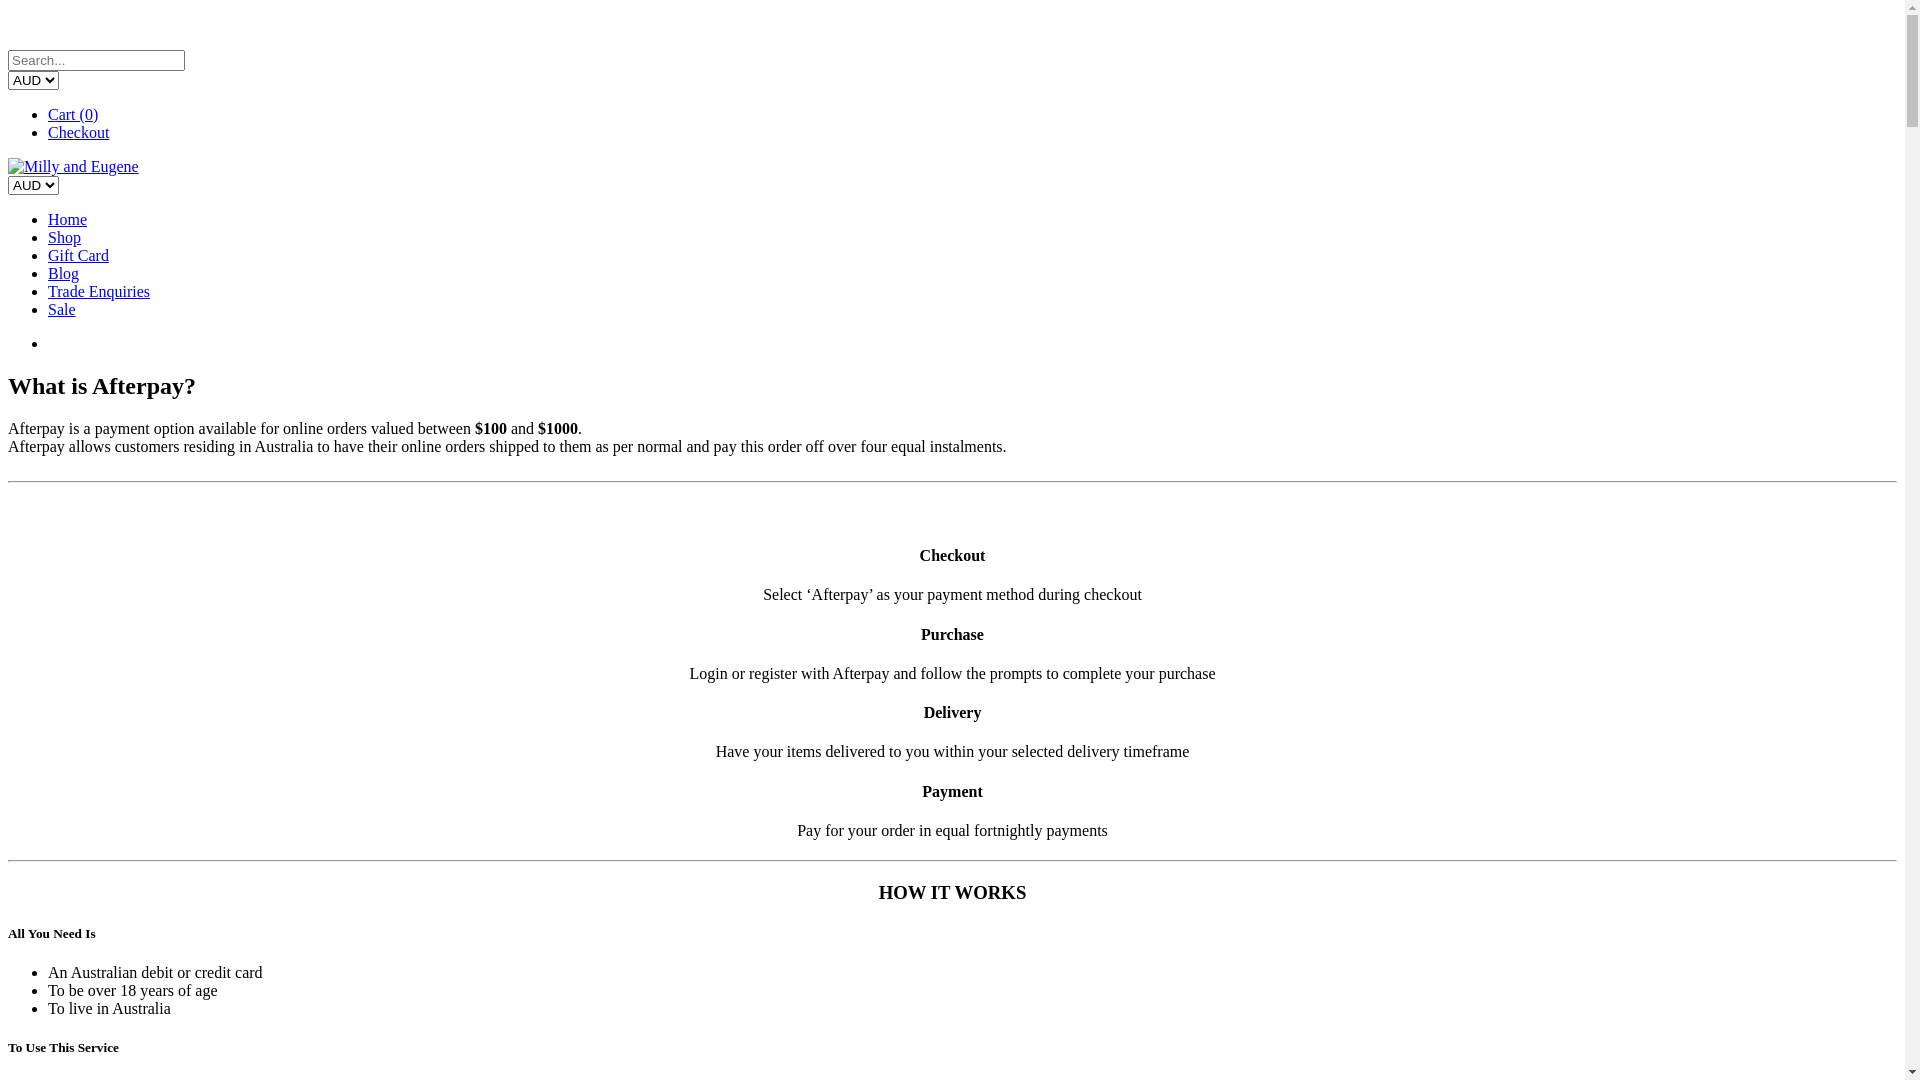  What do you see at coordinates (74, 166) in the screenshot?
I see `Milly and Eugene` at bounding box center [74, 166].